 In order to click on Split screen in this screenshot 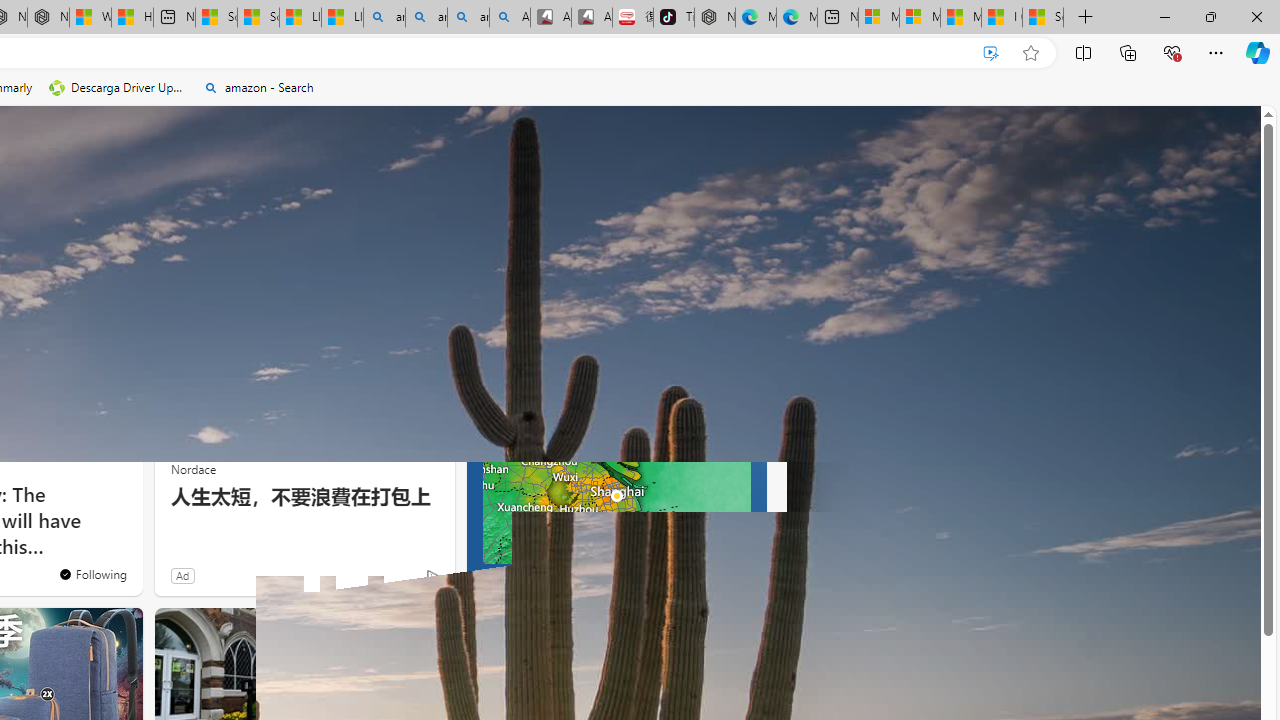, I will do `click(1083, 52)`.